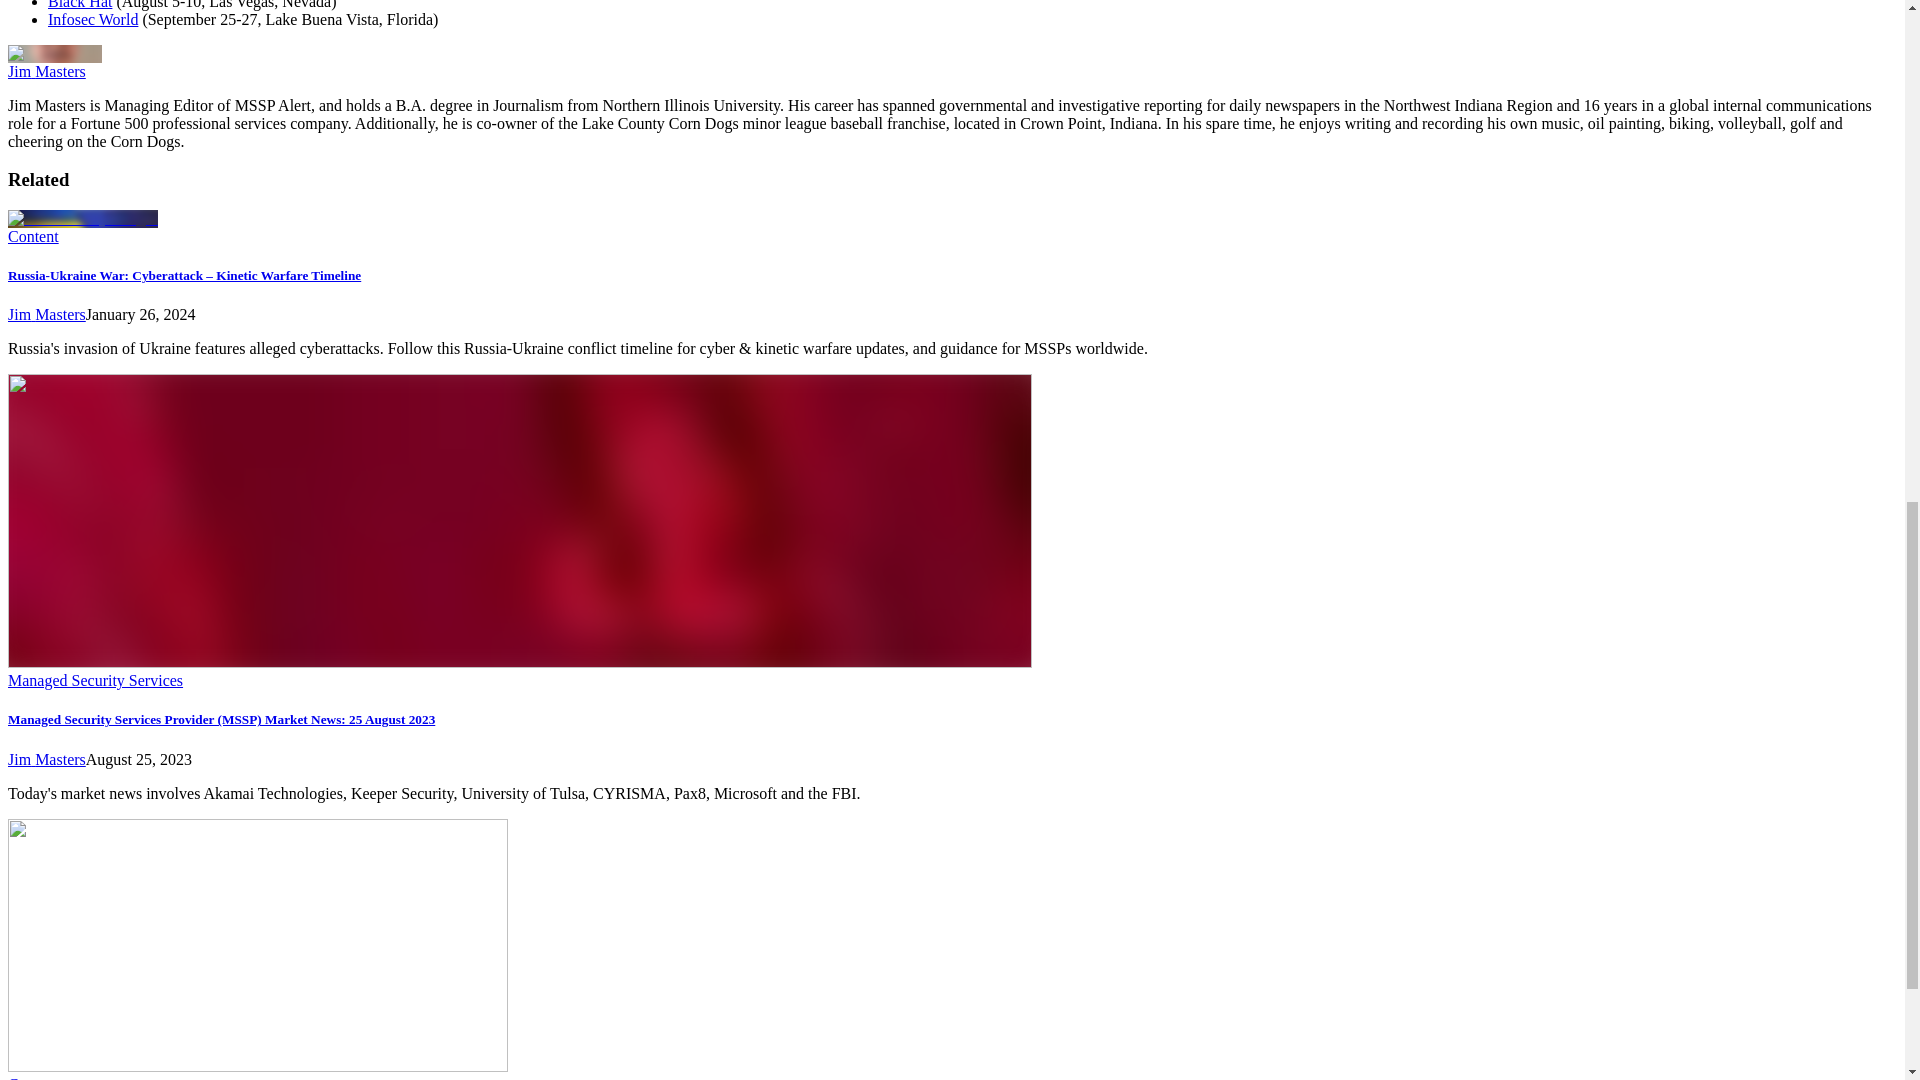 The image size is (1920, 1080). I want to click on Jim Masters, so click(46, 314).